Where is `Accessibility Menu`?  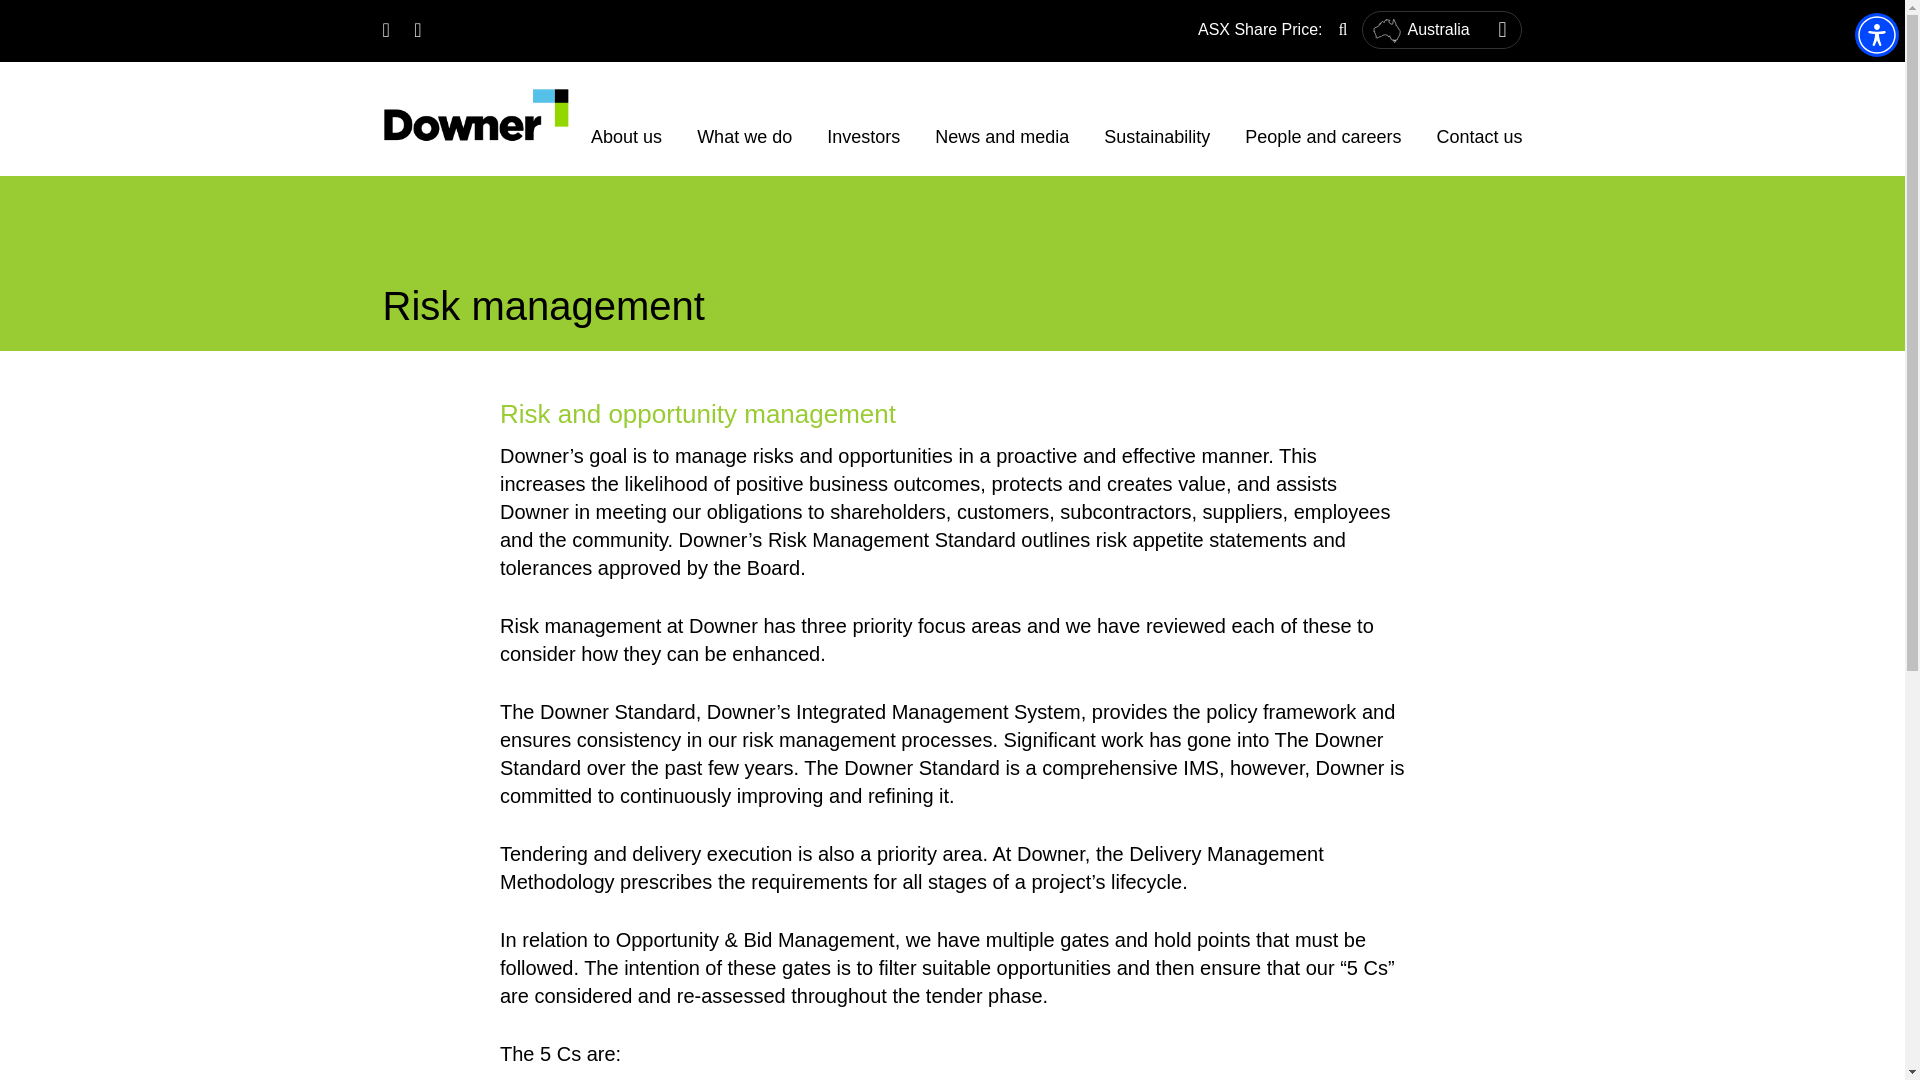 Accessibility Menu is located at coordinates (1876, 34).